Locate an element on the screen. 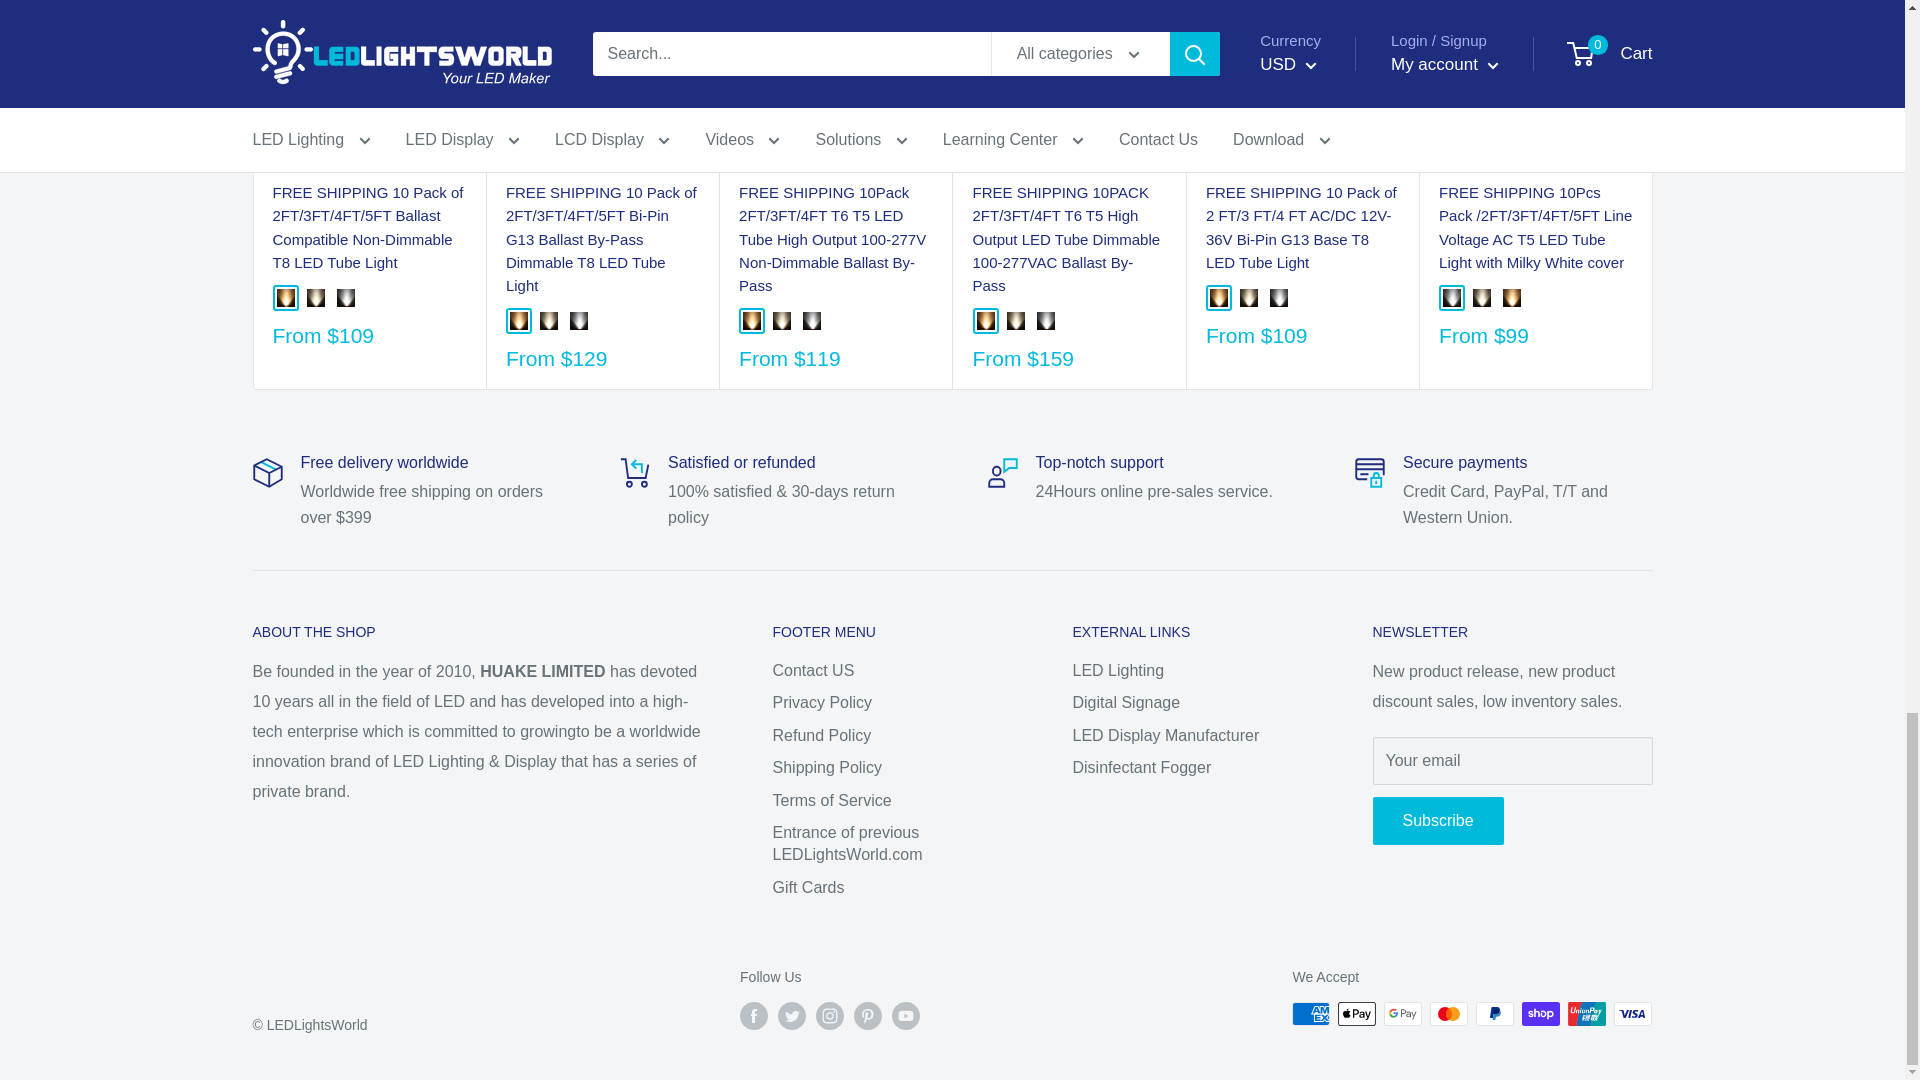 Image resolution: width=1920 pixels, height=1080 pixels. Warm White 3000K is located at coordinates (284, 298).